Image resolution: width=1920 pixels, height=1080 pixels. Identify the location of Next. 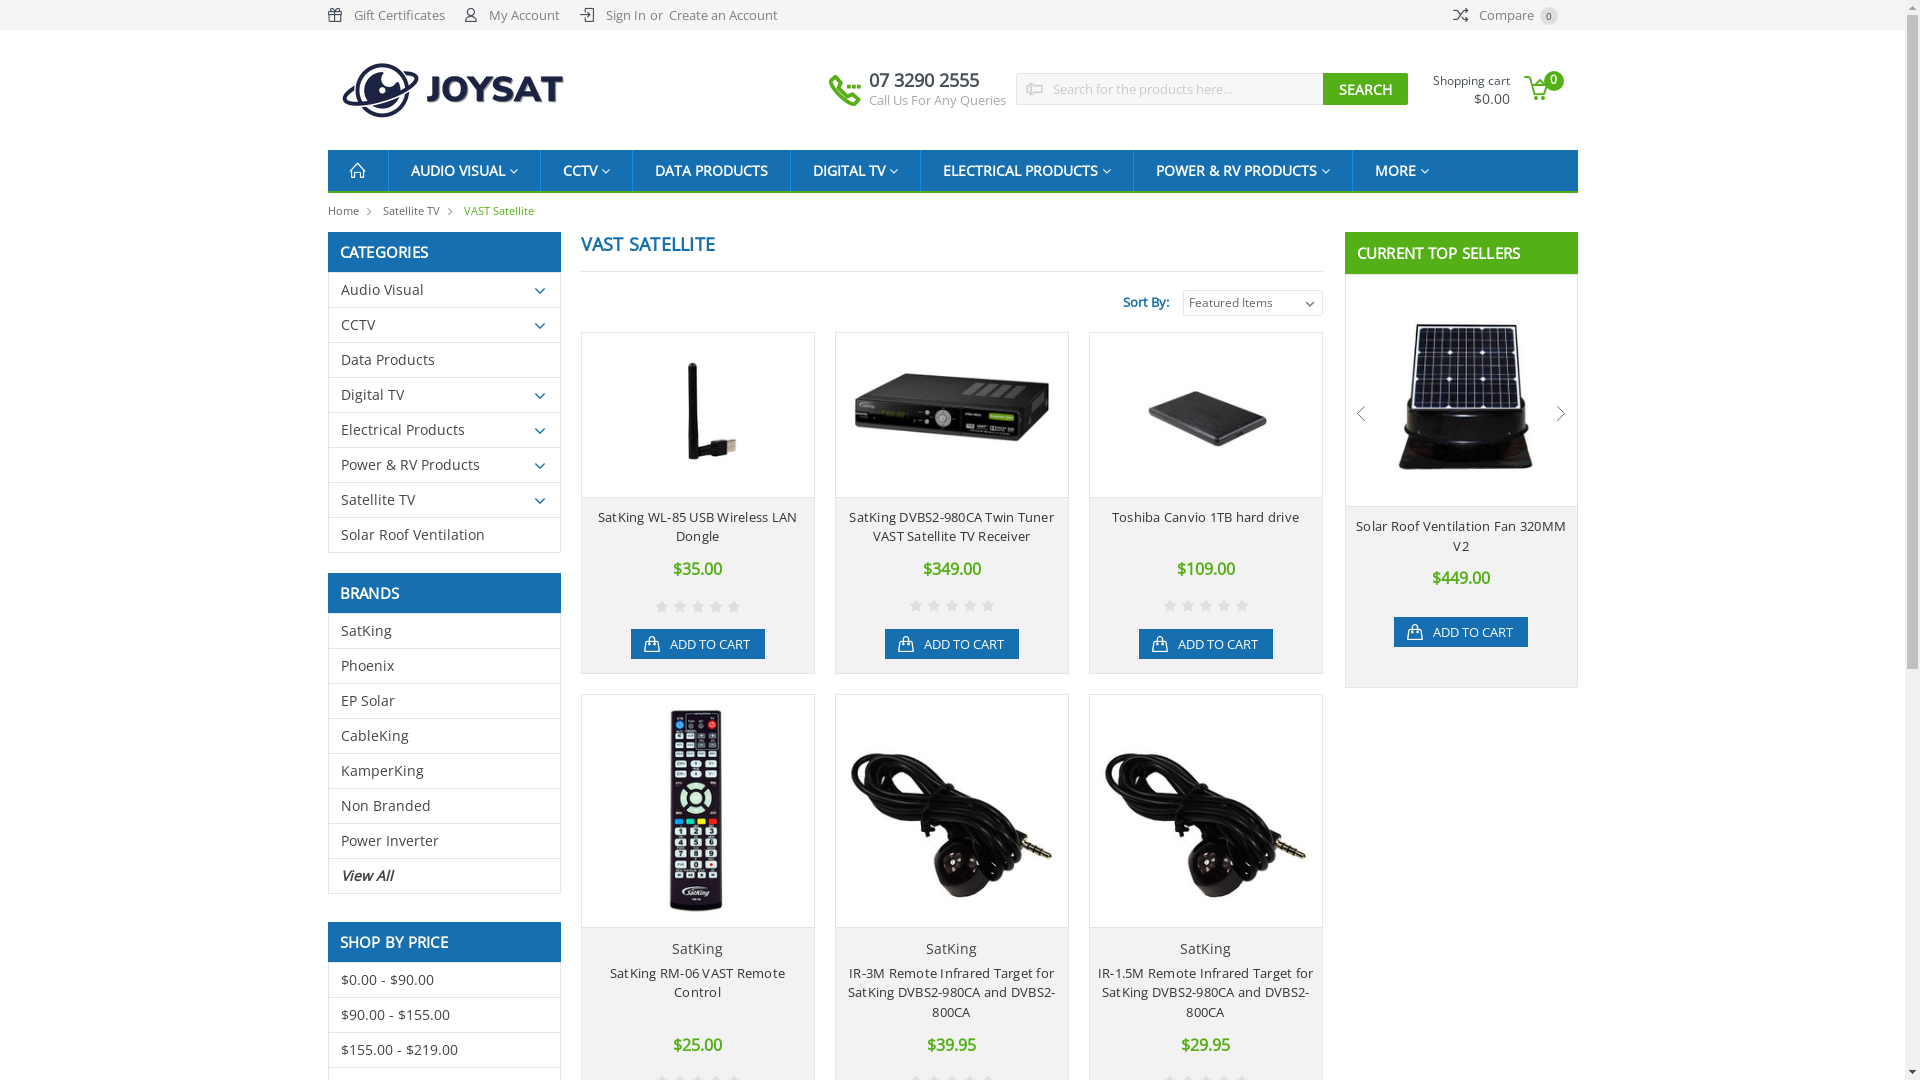
(1561, 413).